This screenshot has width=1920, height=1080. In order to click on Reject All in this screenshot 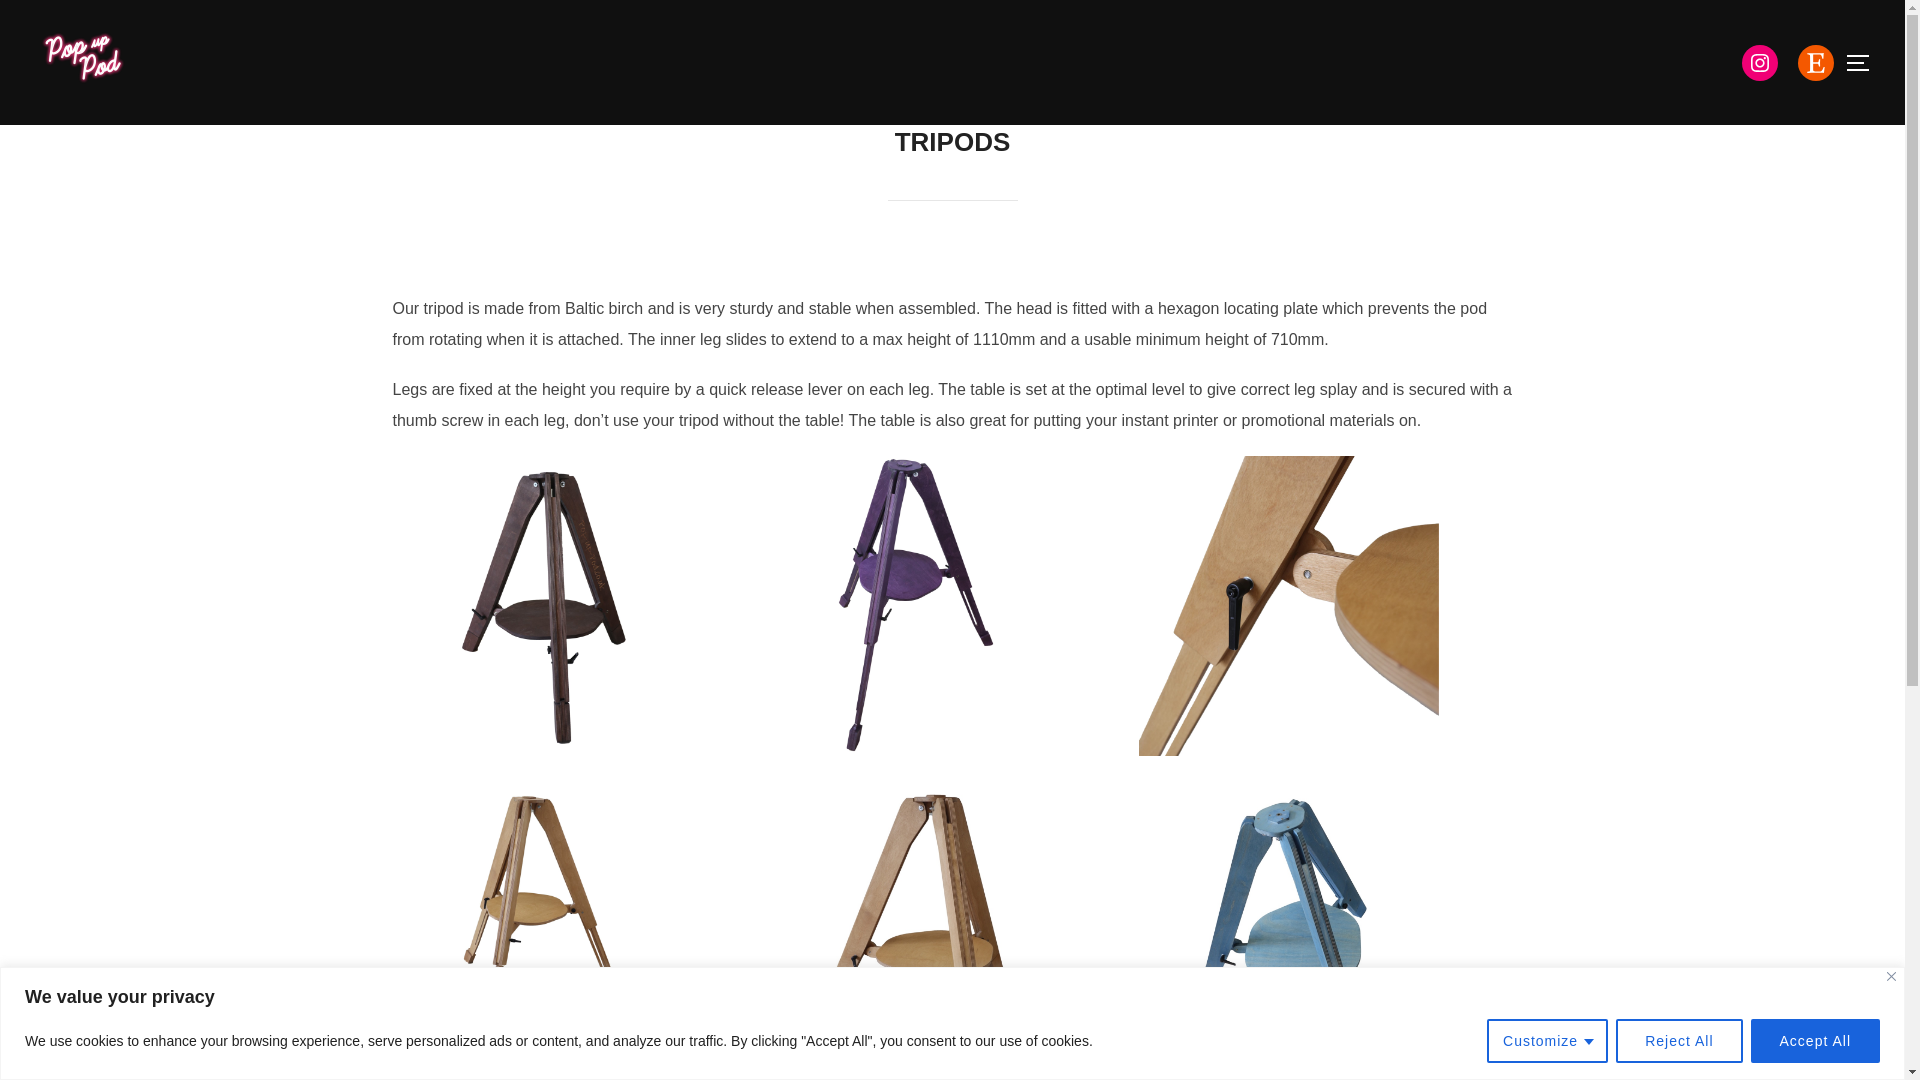, I will do `click(1678, 1040)`.